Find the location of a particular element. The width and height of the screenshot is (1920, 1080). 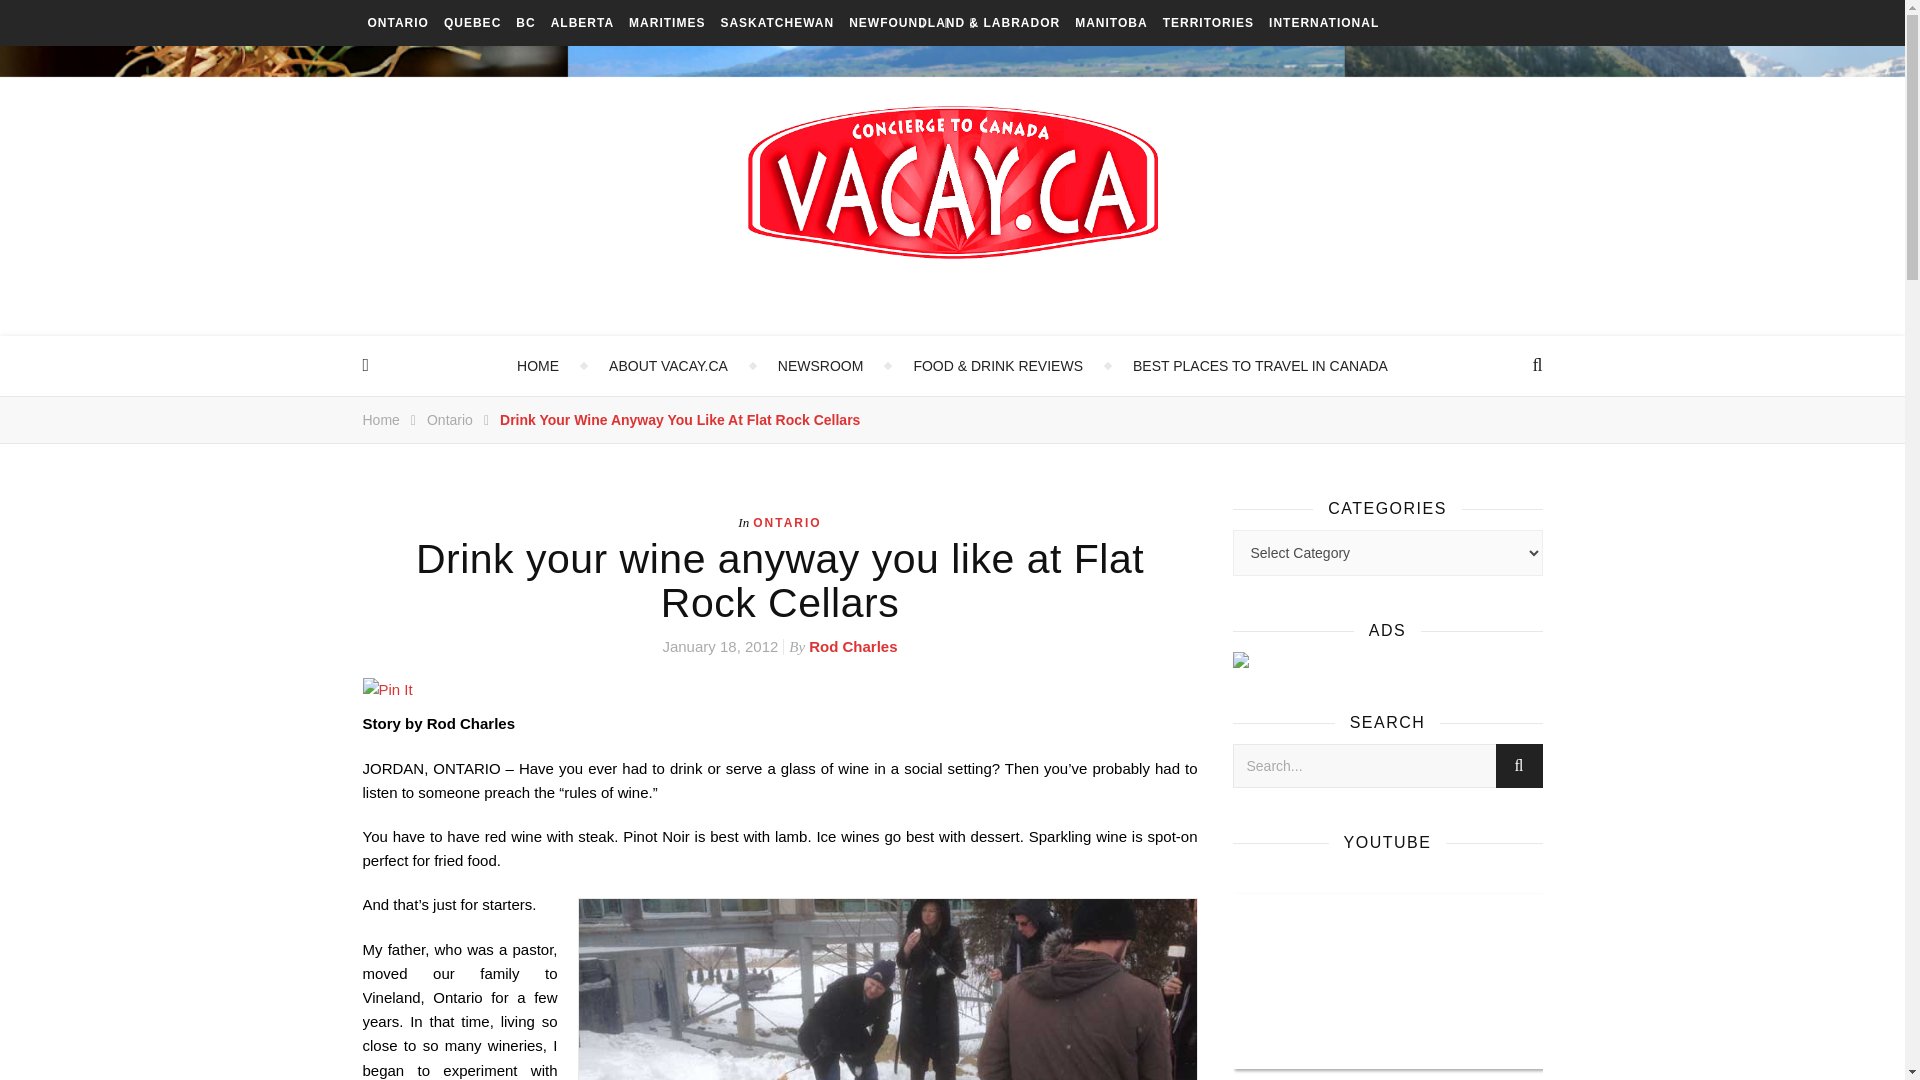

Travel Experts is located at coordinates (820, 366).